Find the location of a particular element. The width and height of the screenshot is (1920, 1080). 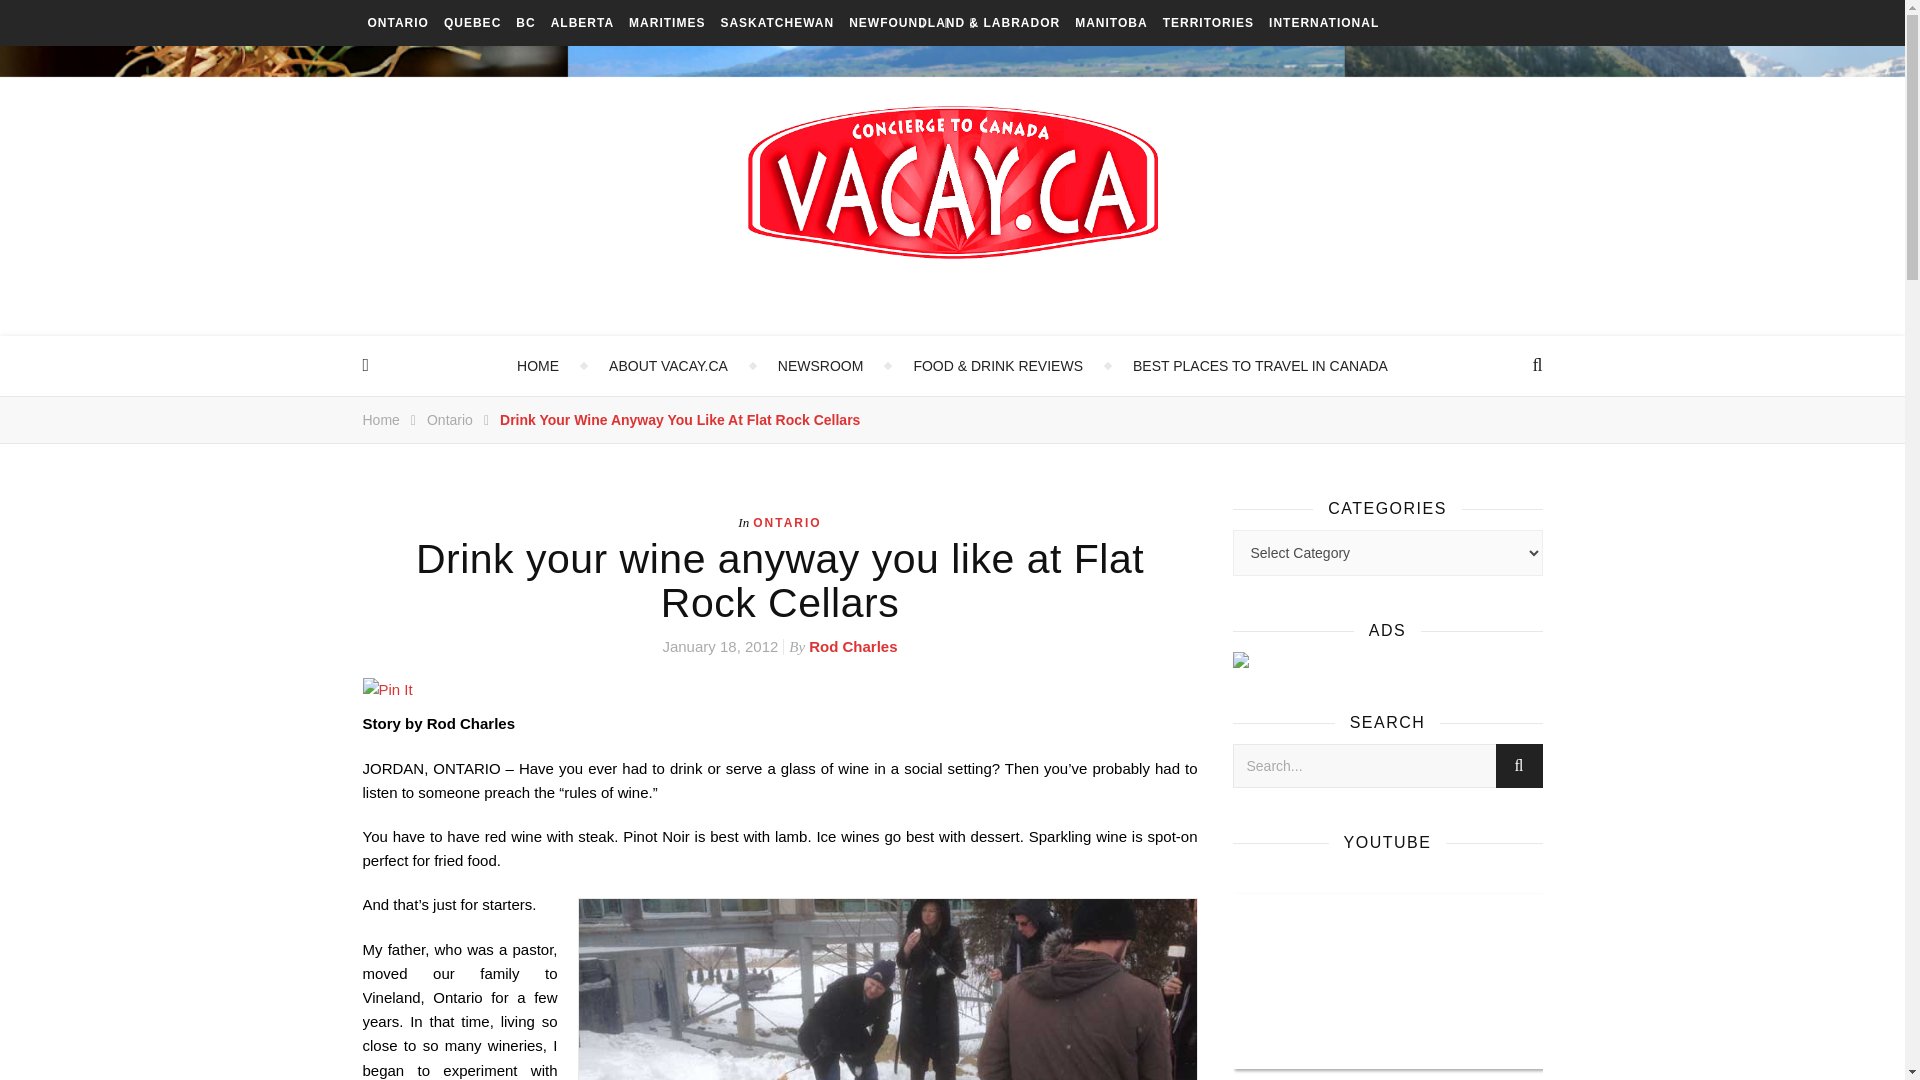

Travel Experts is located at coordinates (820, 366).